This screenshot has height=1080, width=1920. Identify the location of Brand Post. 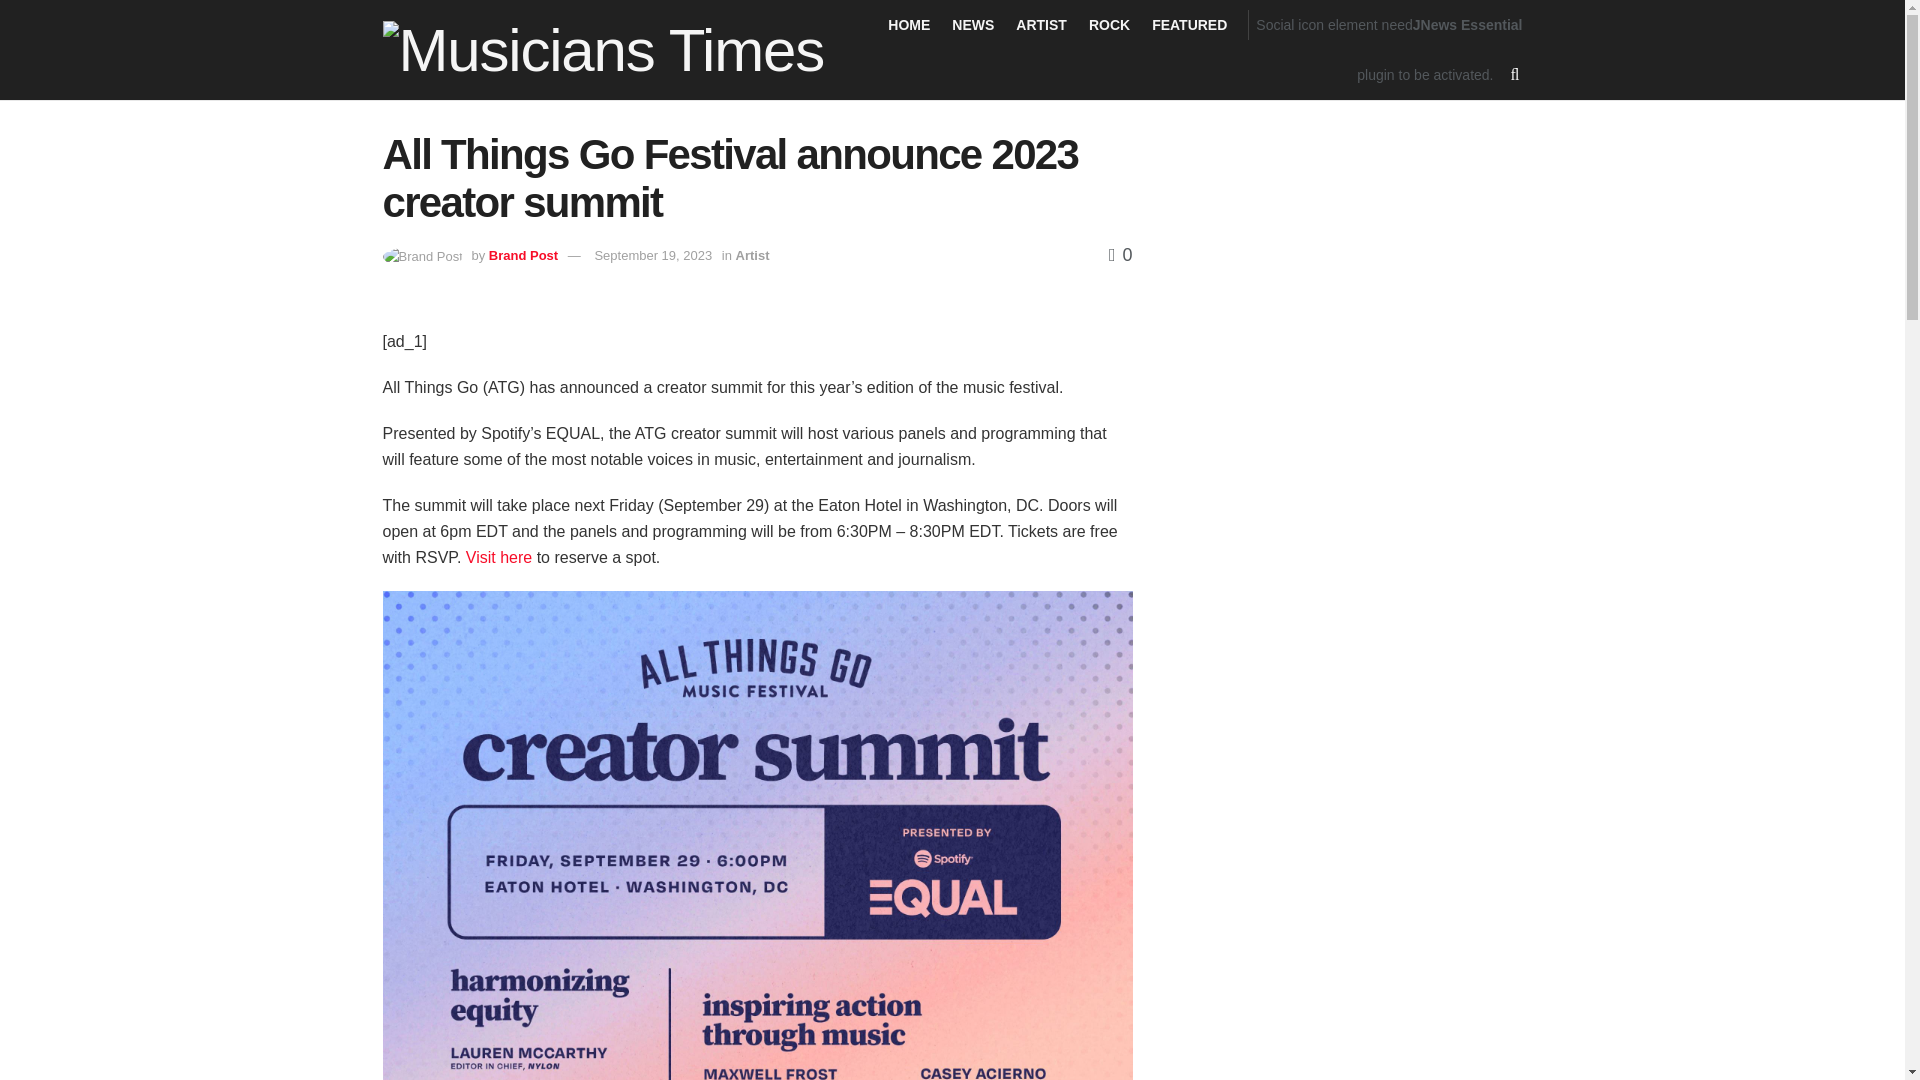
(524, 256).